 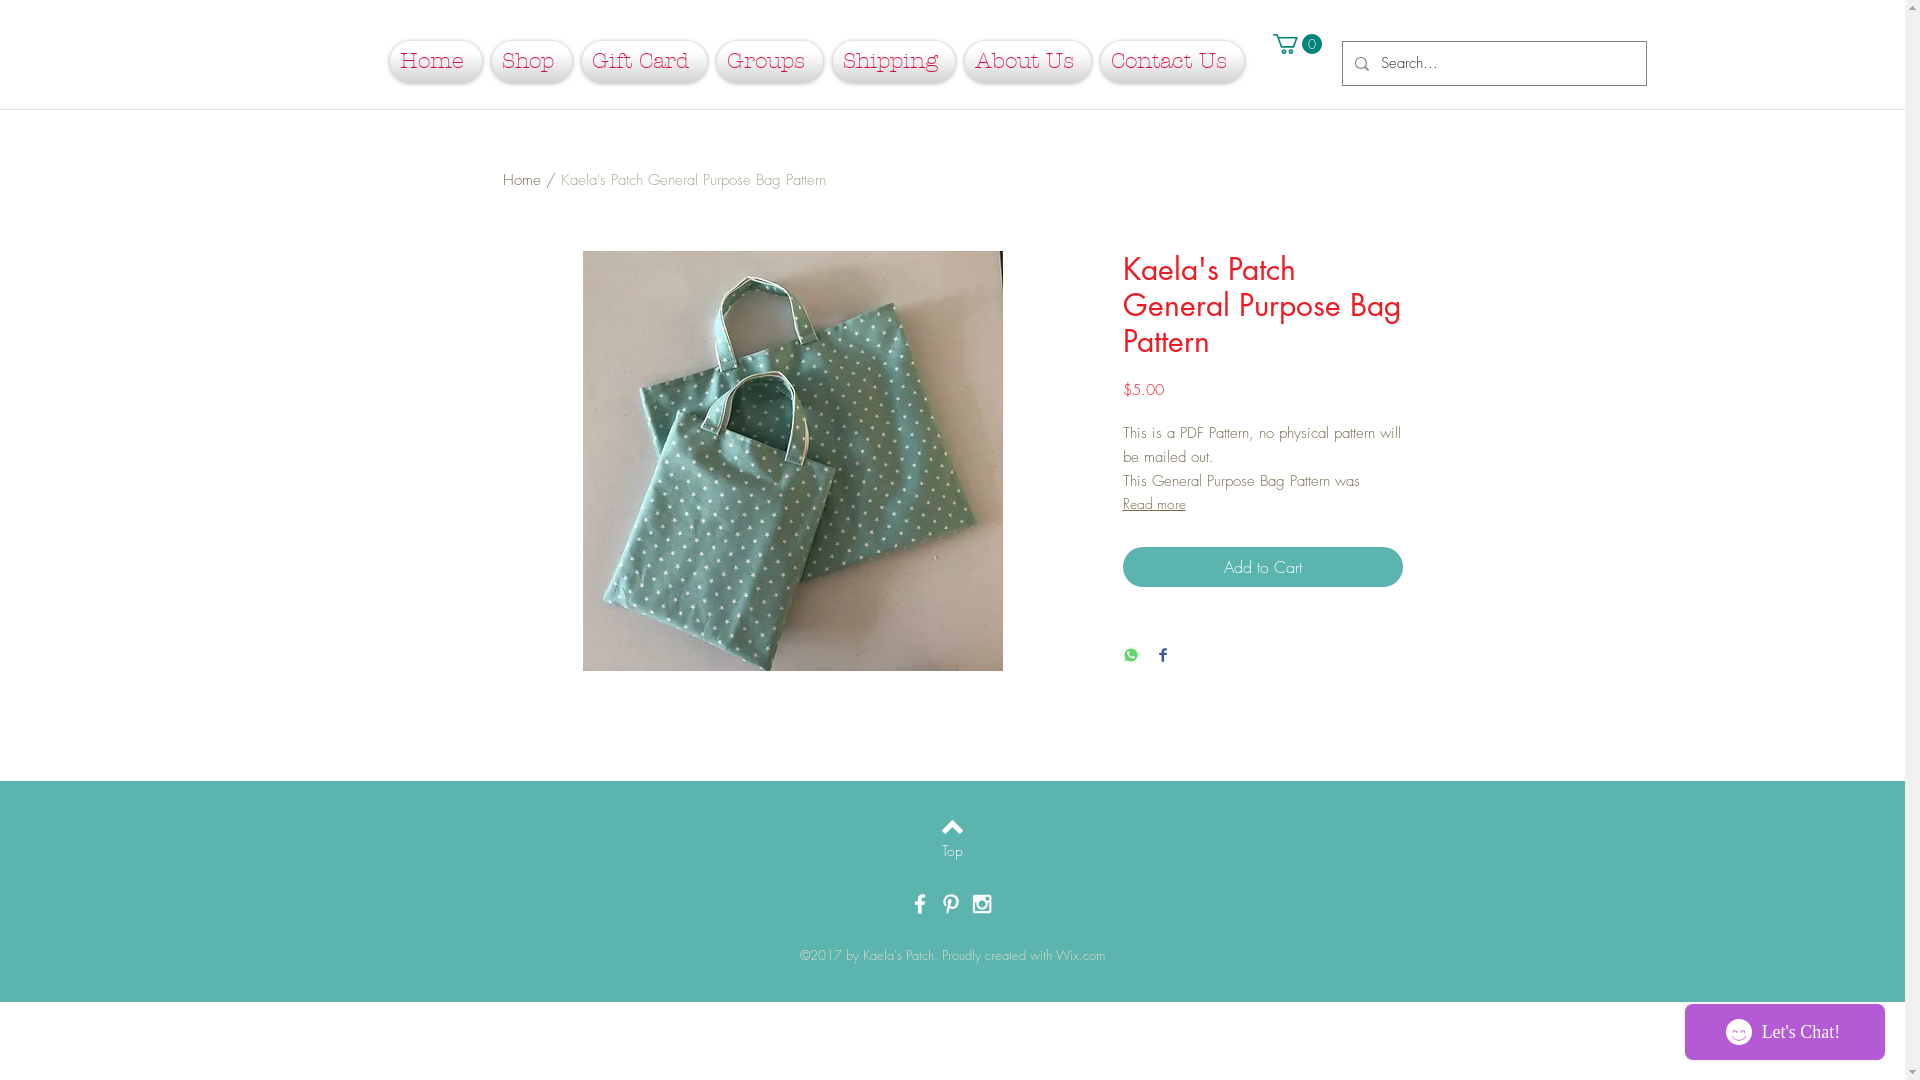 What do you see at coordinates (644, 62) in the screenshot?
I see `Gift Card` at bounding box center [644, 62].